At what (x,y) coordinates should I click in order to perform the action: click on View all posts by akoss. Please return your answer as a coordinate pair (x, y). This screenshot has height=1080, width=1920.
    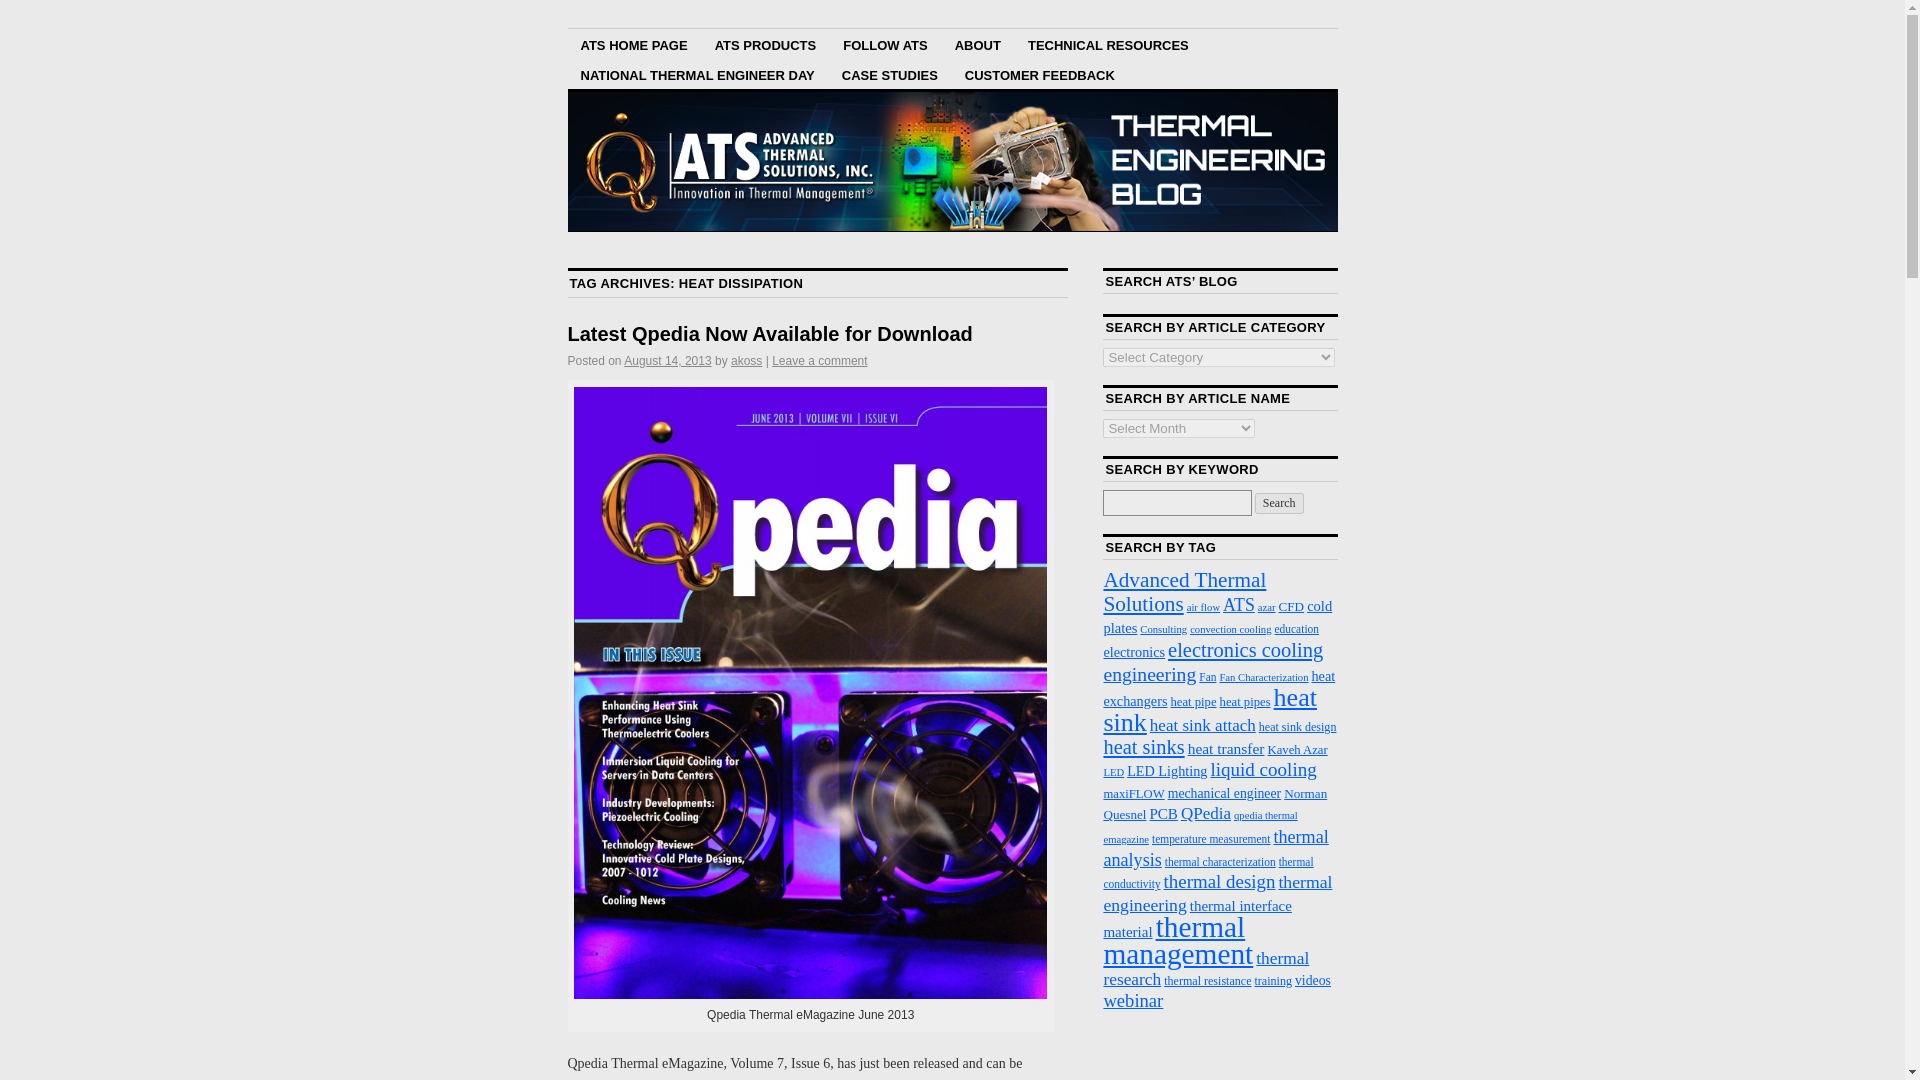
    Looking at the image, I should click on (746, 361).